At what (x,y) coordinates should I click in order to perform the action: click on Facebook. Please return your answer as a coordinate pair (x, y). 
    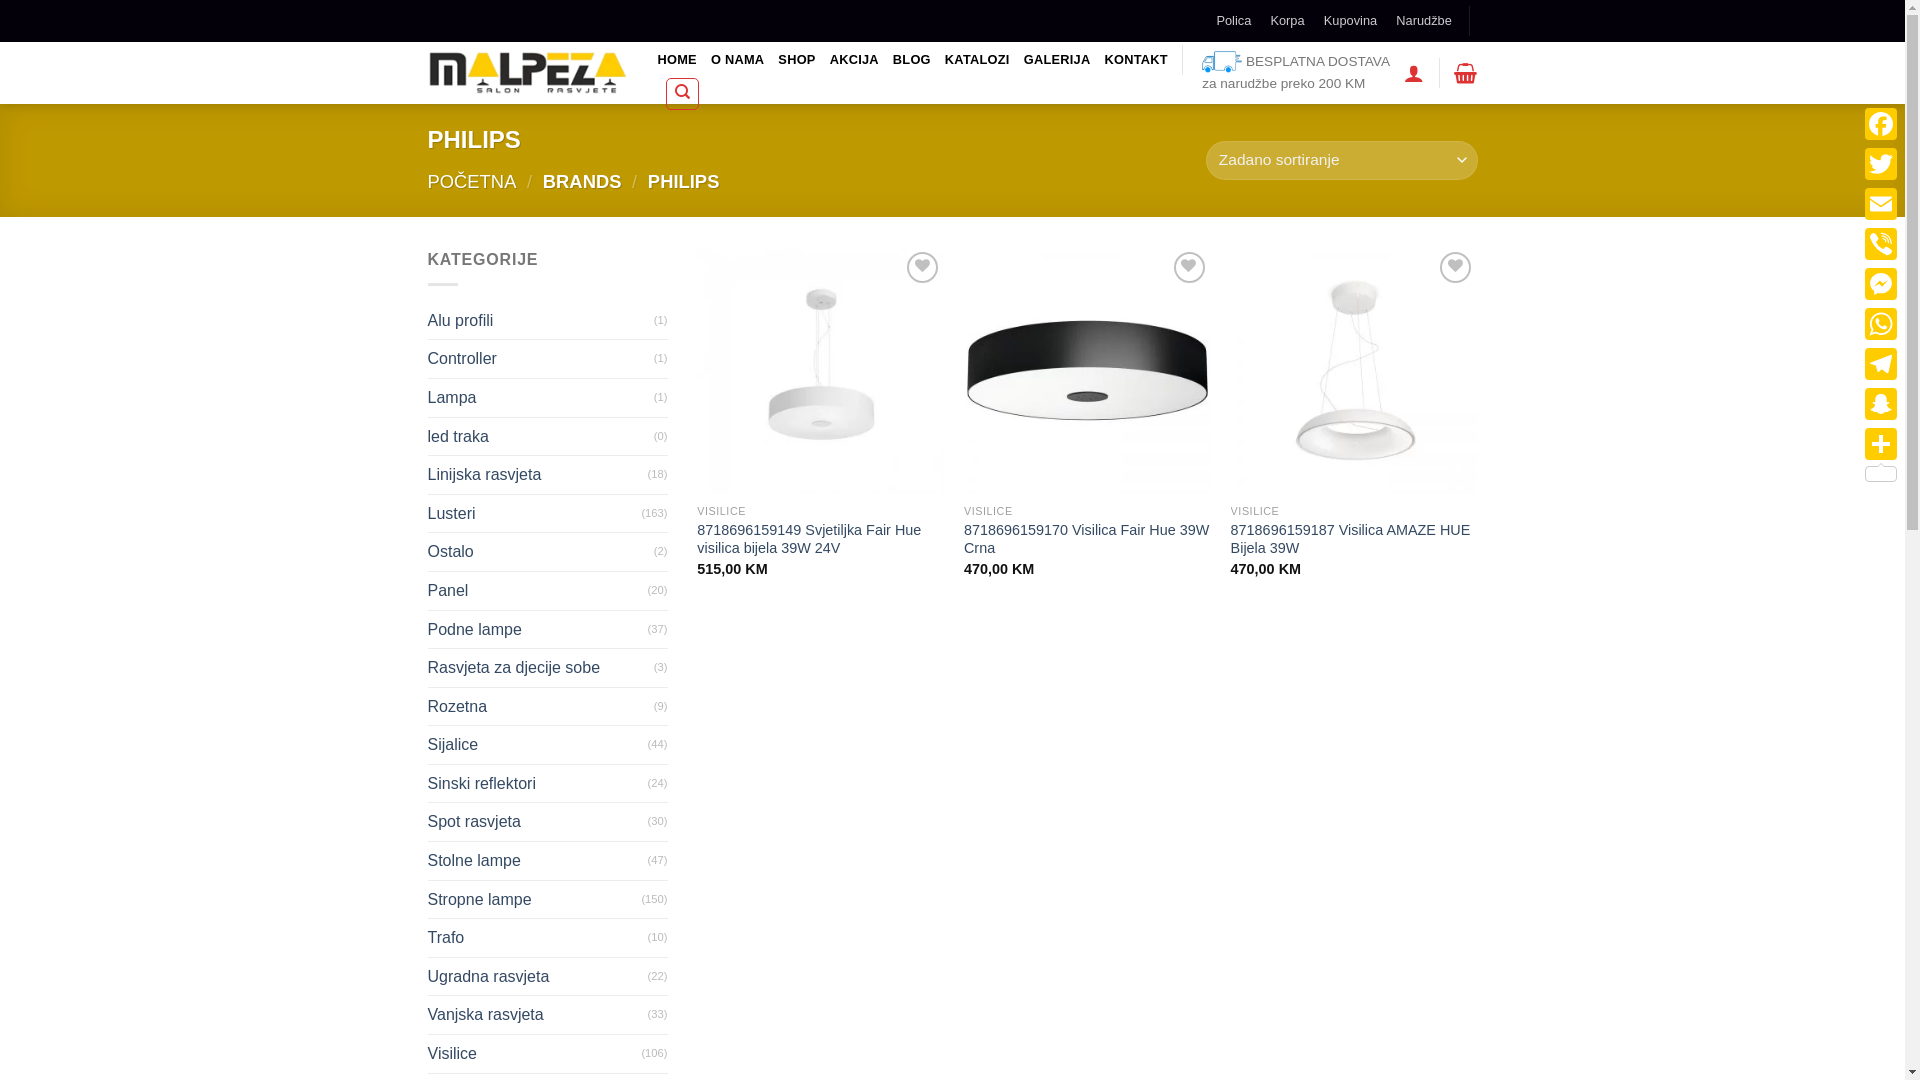
    Looking at the image, I should click on (1881, 124).